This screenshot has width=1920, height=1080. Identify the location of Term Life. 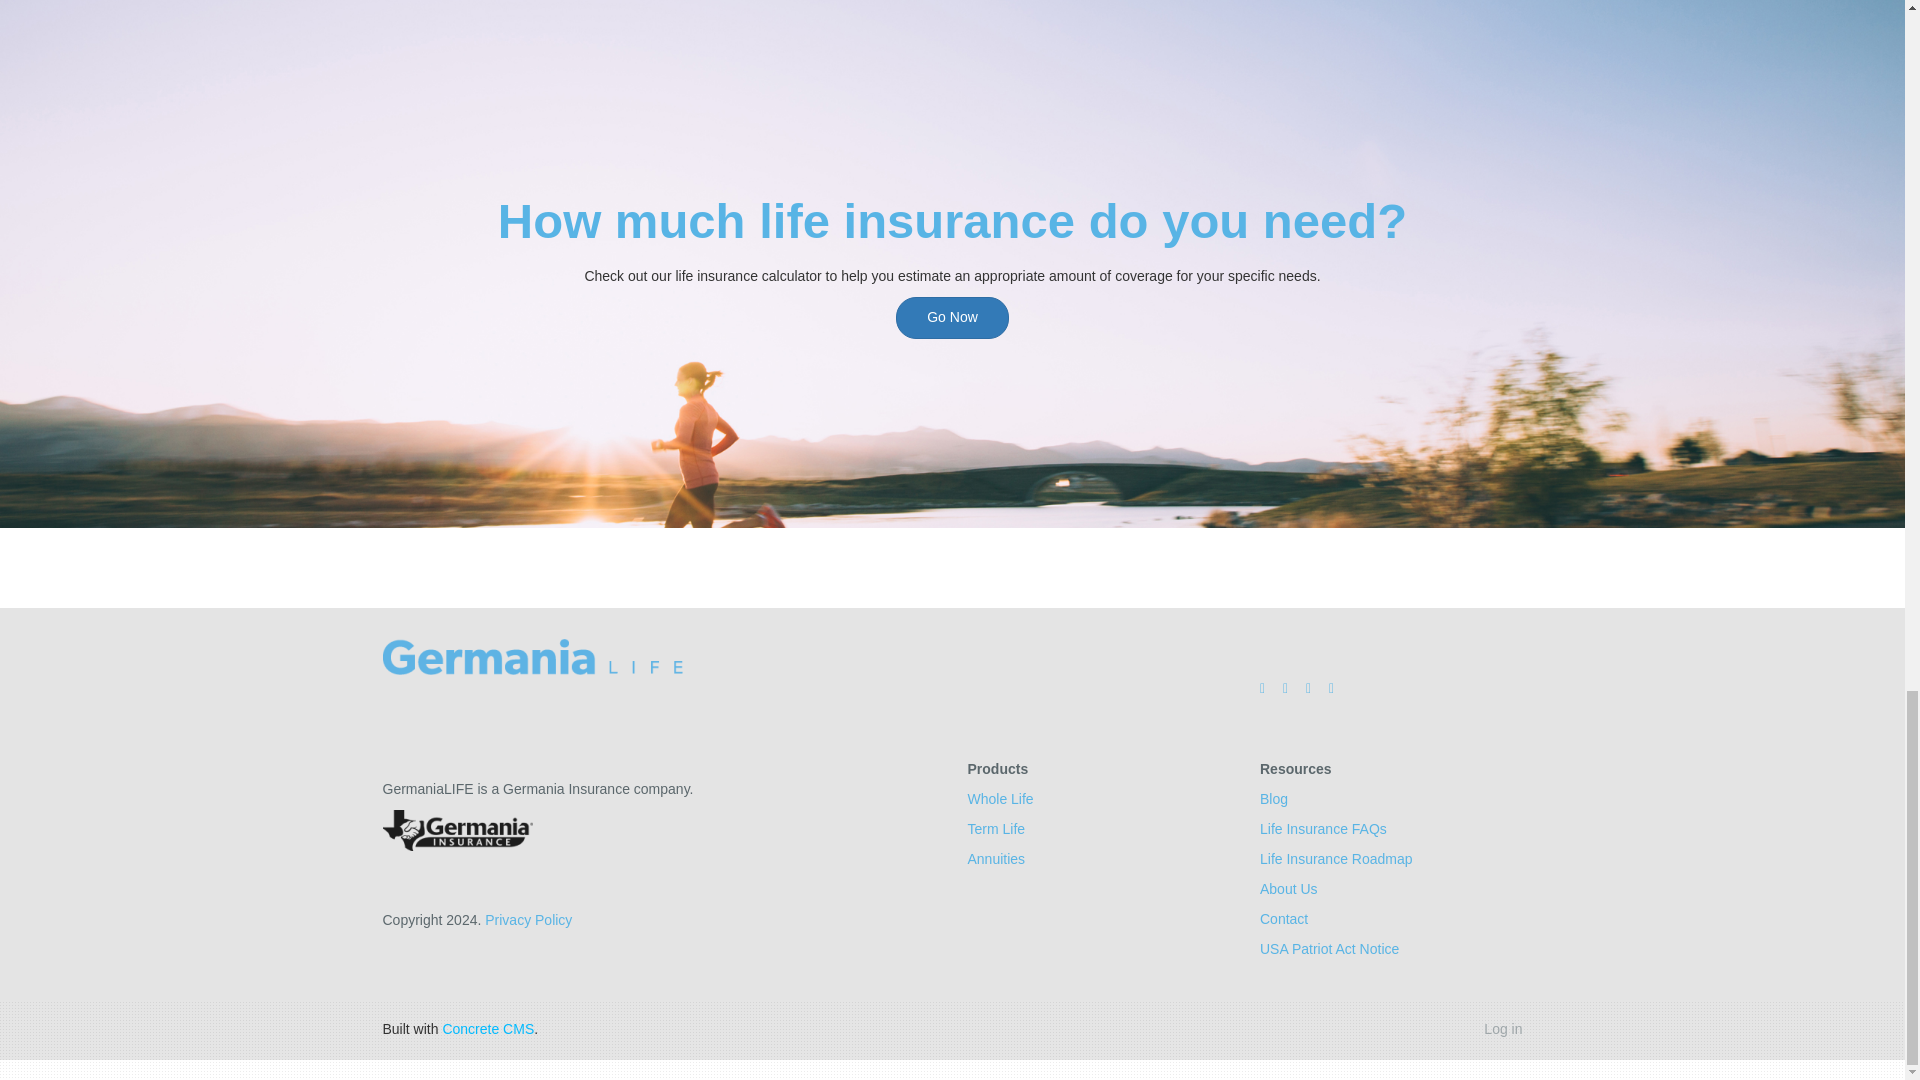
(996, 828).